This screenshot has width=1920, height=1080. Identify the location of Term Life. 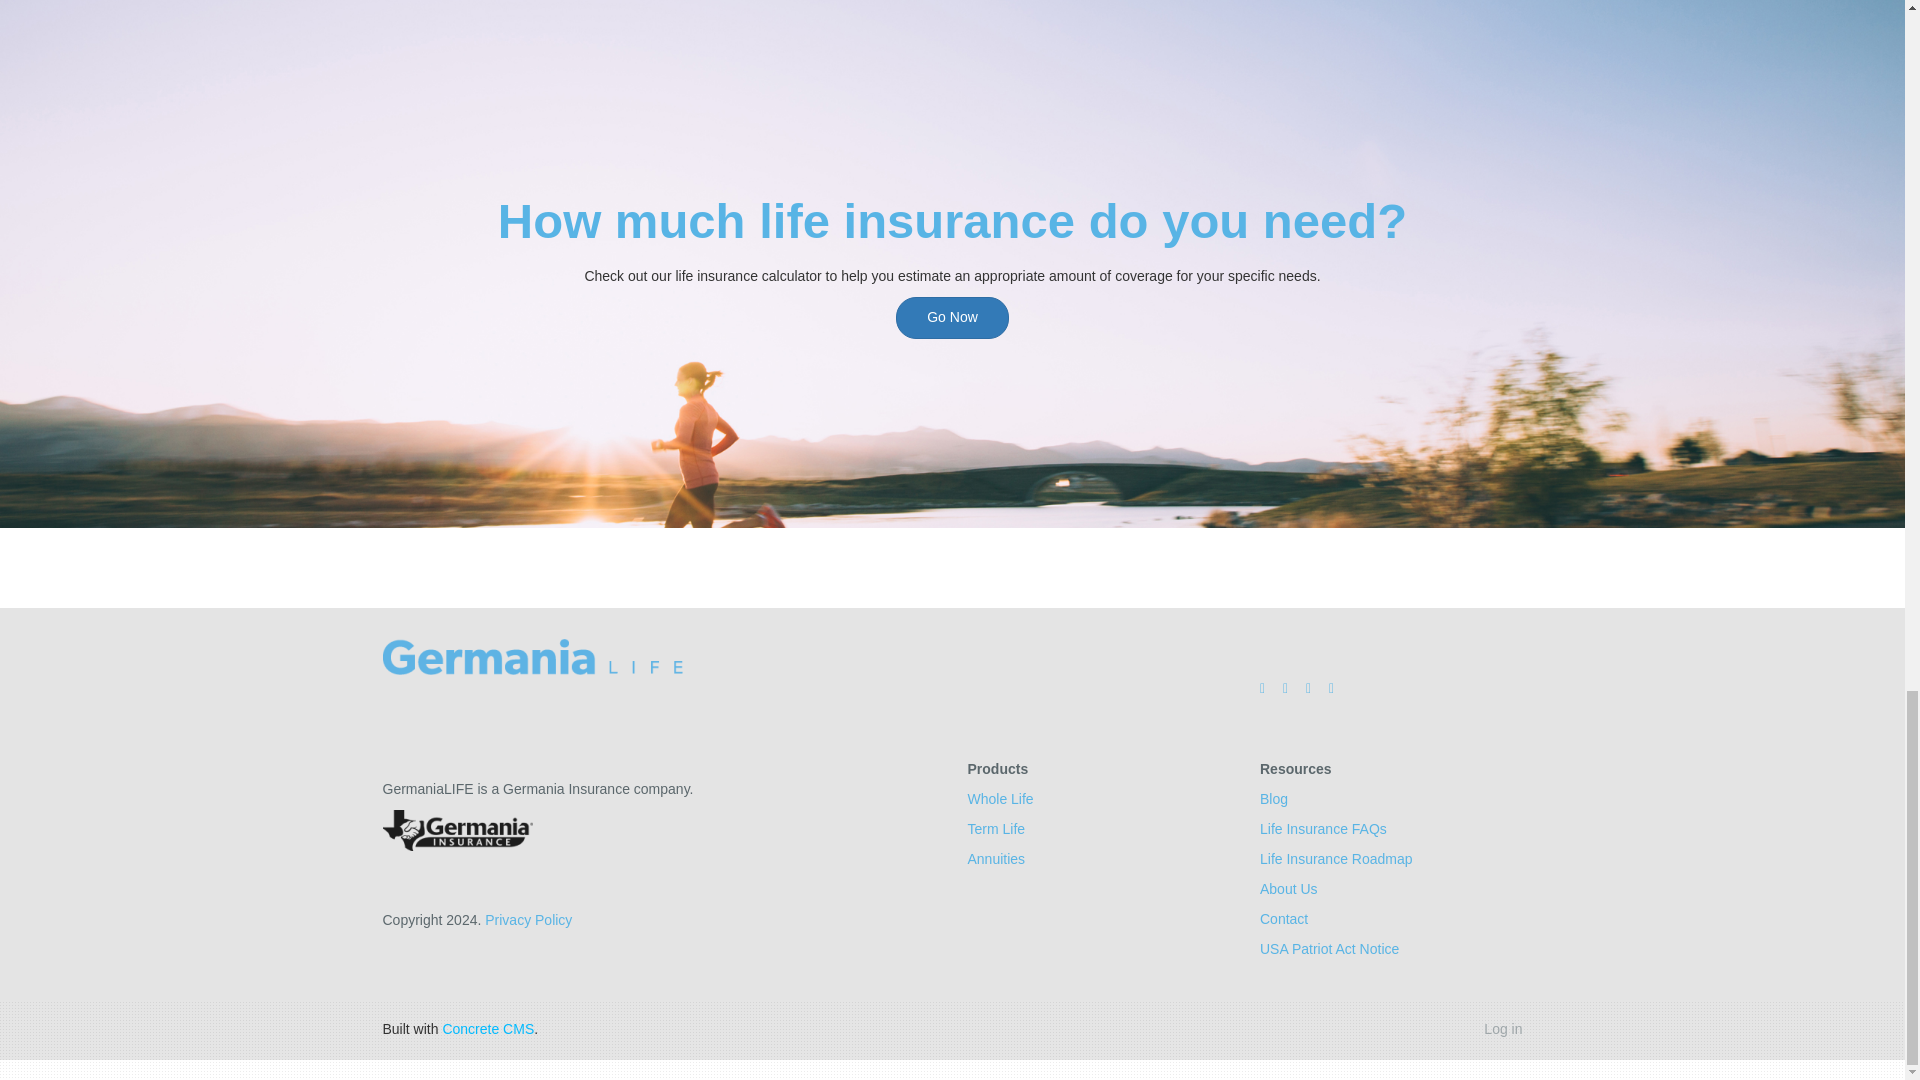
(996, 828).